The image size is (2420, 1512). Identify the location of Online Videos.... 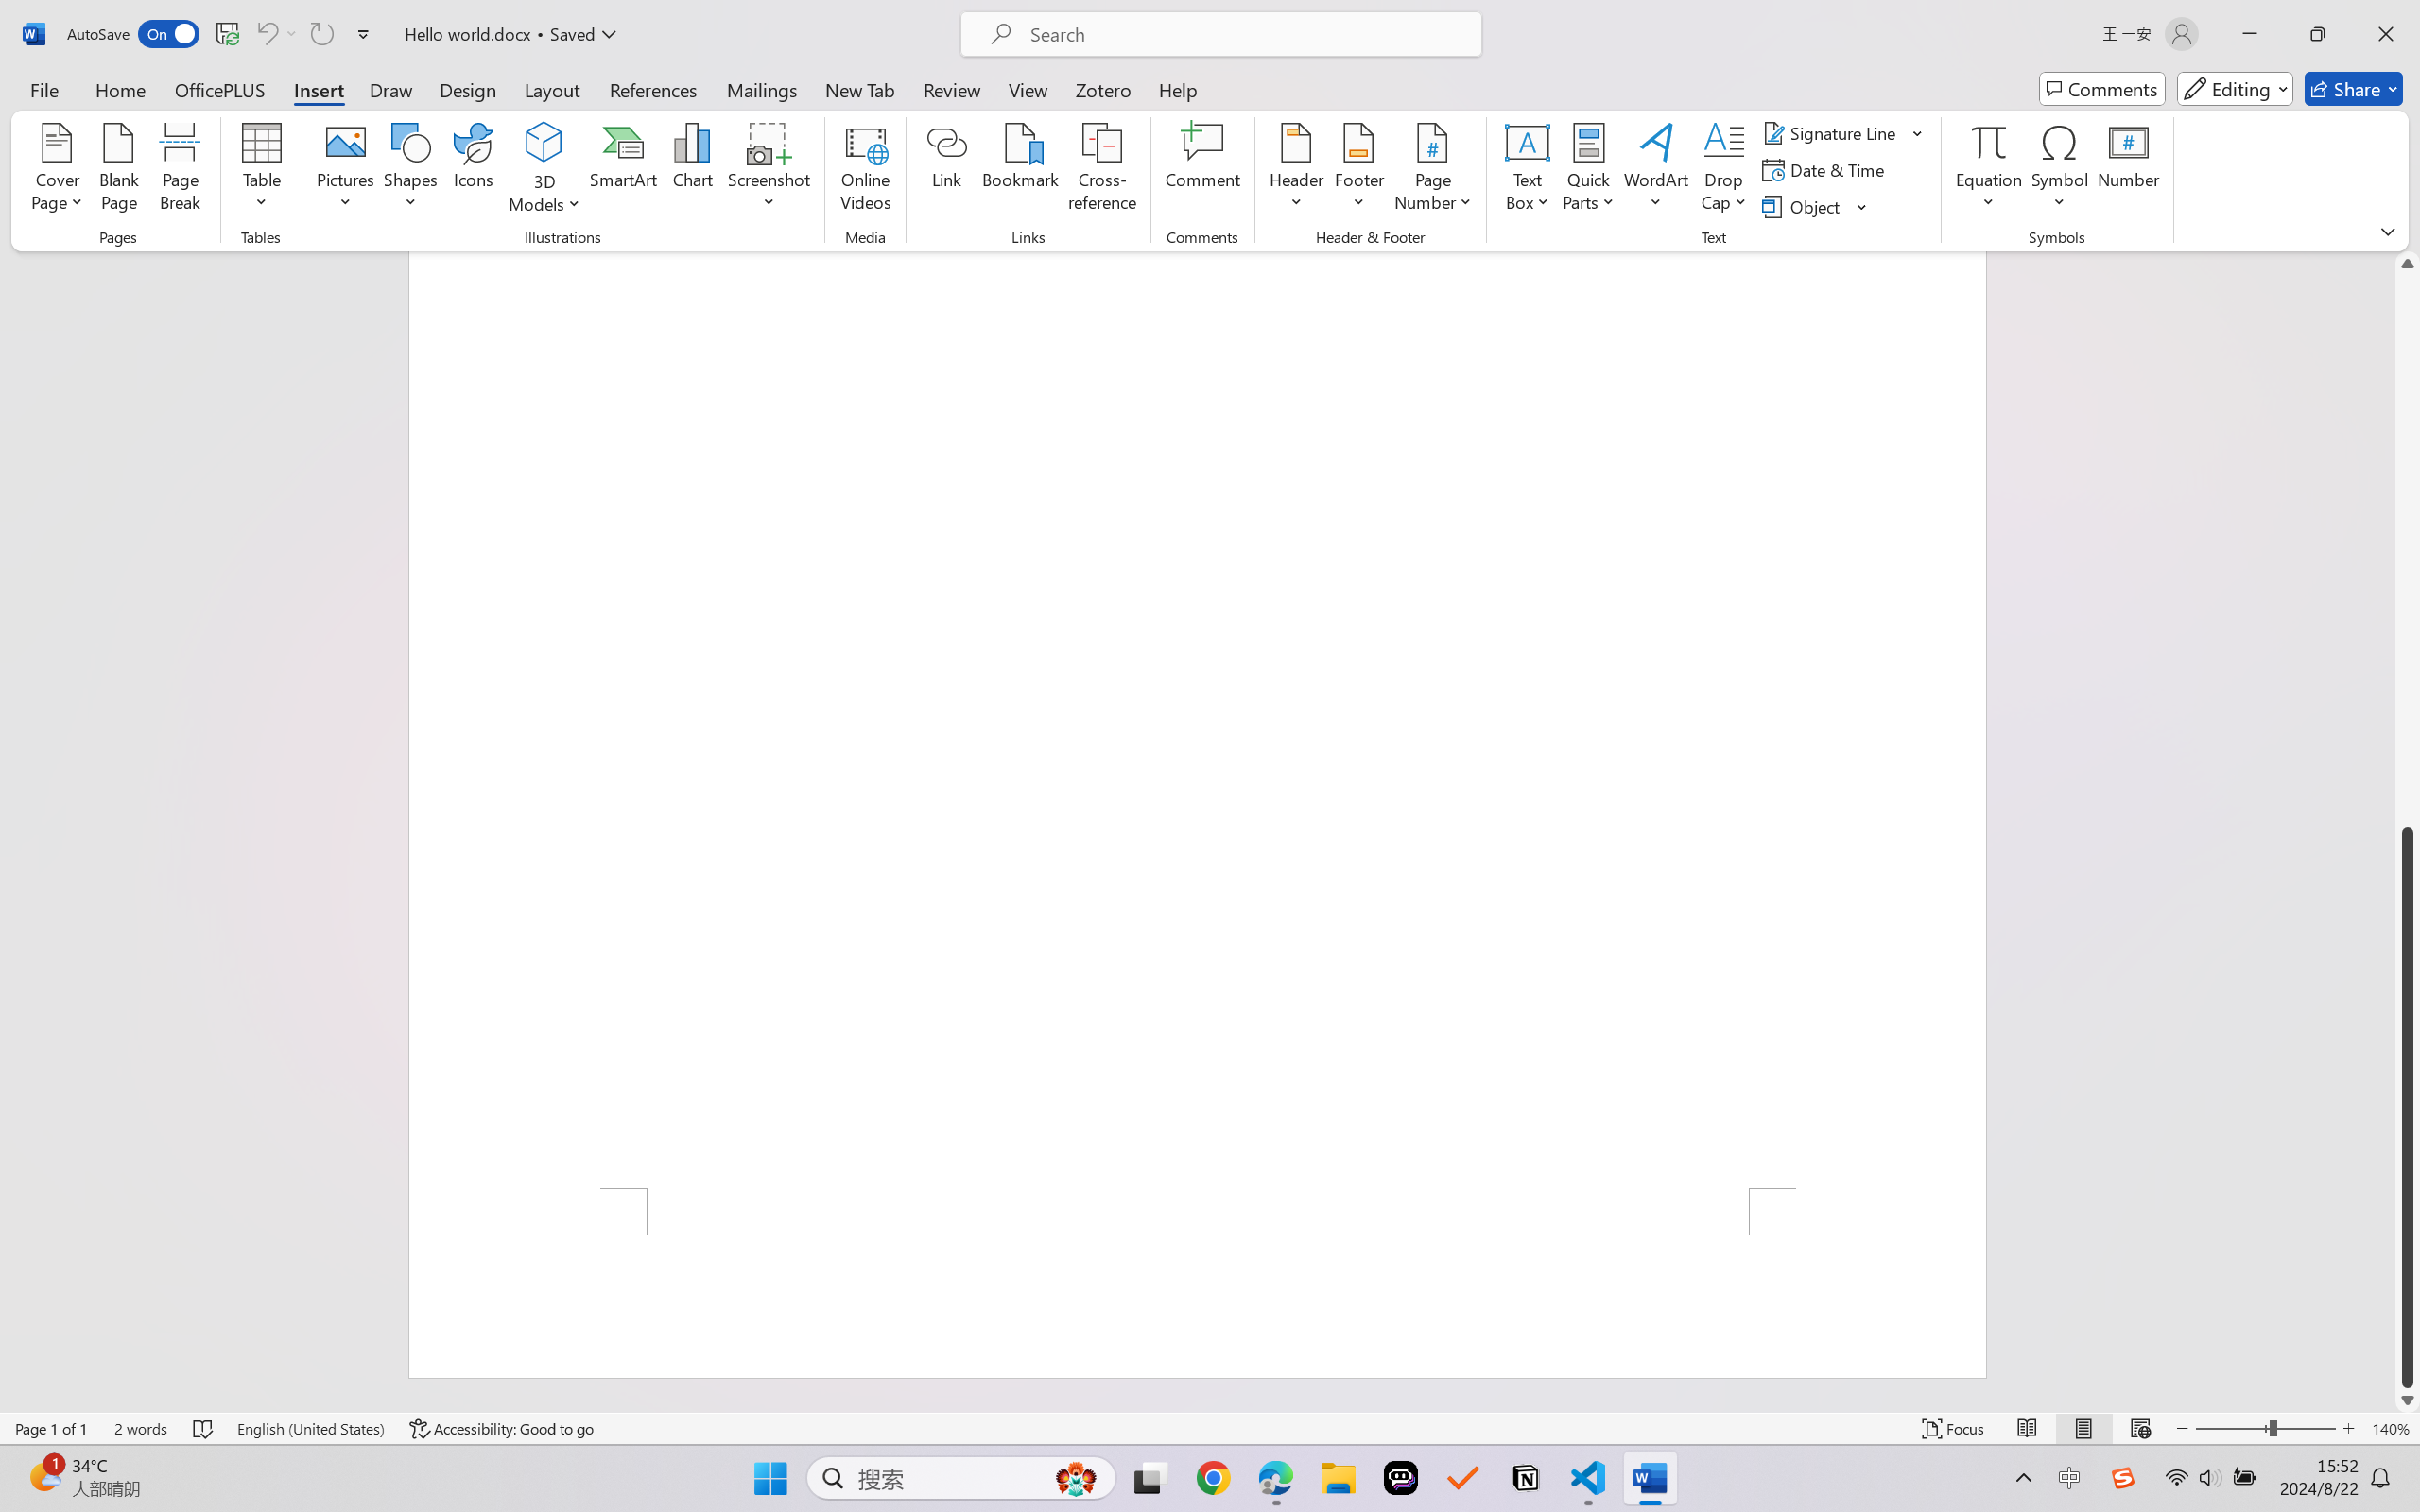
(866, 170).